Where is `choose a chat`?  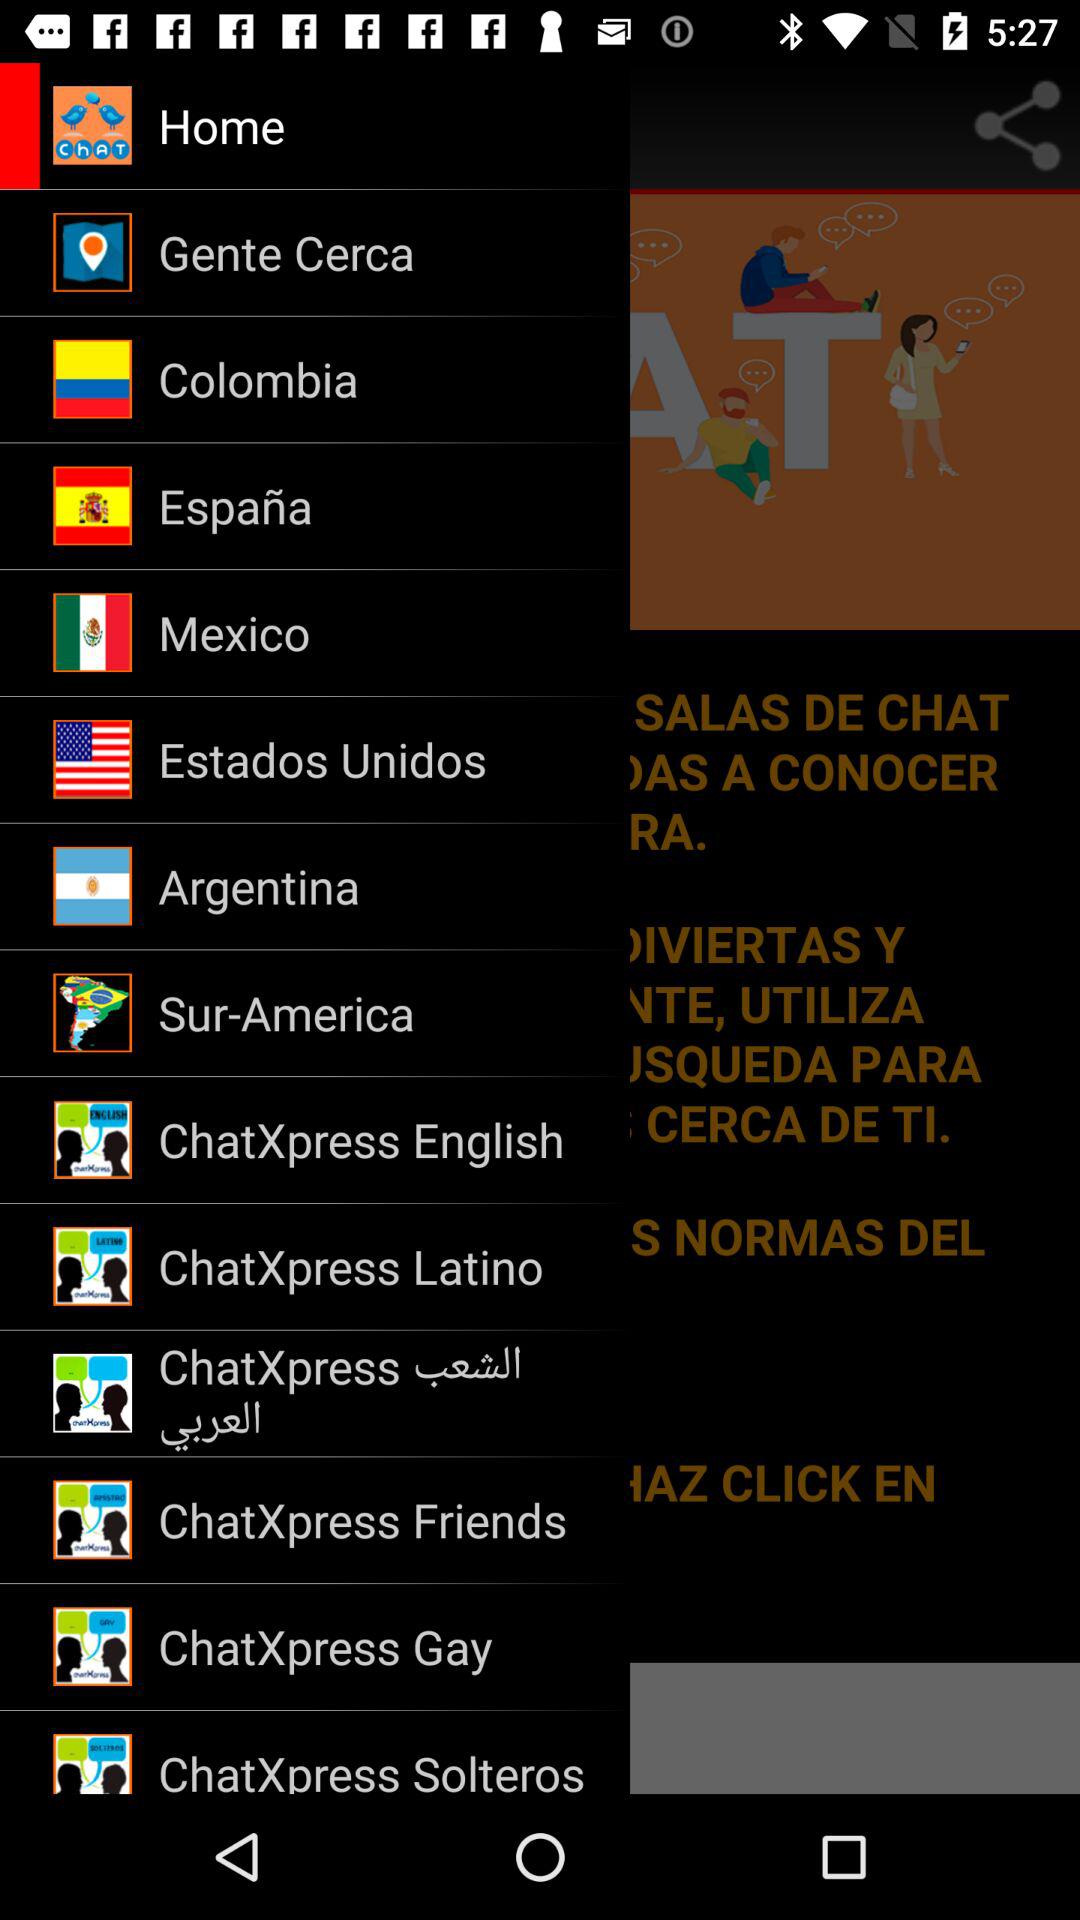
choose a chat is located at coordinates (540, 928).